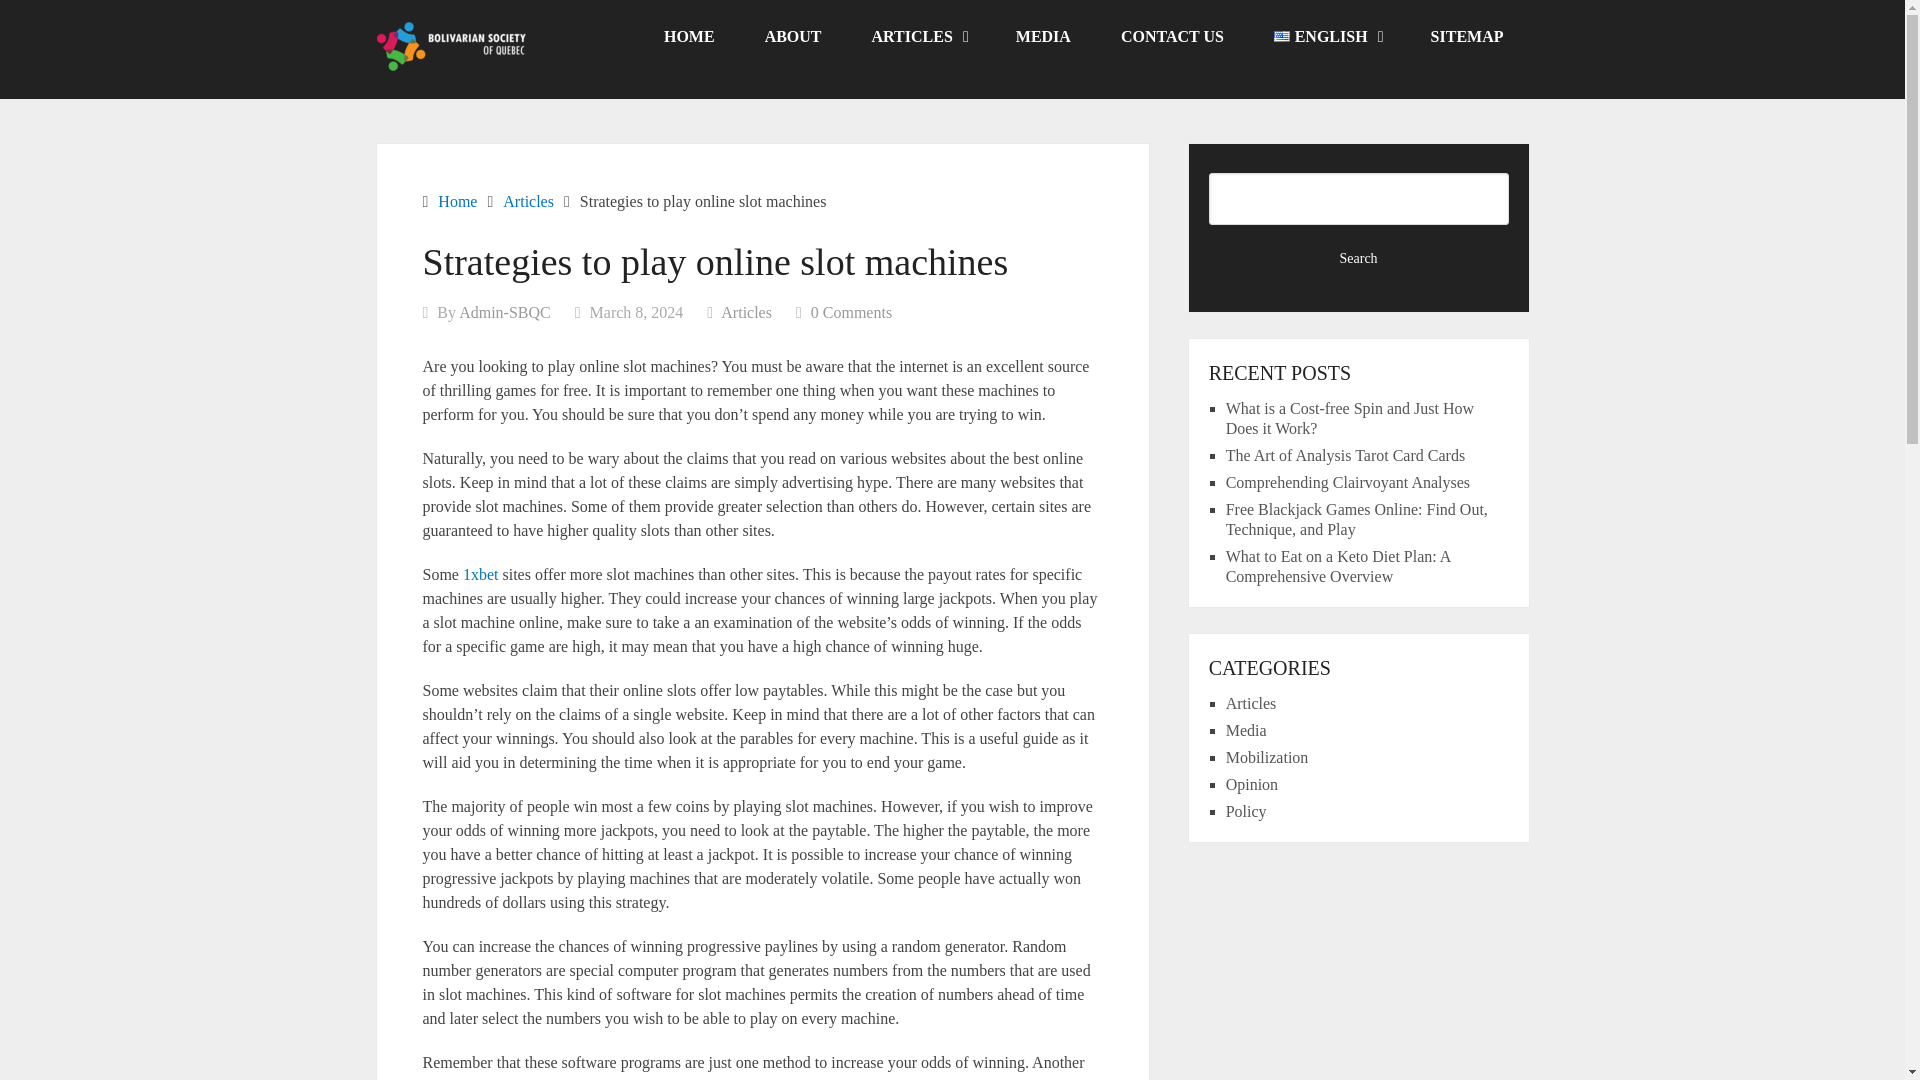 Image resolution: width=1920 pixels, height=1080 pixels. Describe the element at coordinates (1466, 37) in the screenshot. I see `SITEMAP` at that location.